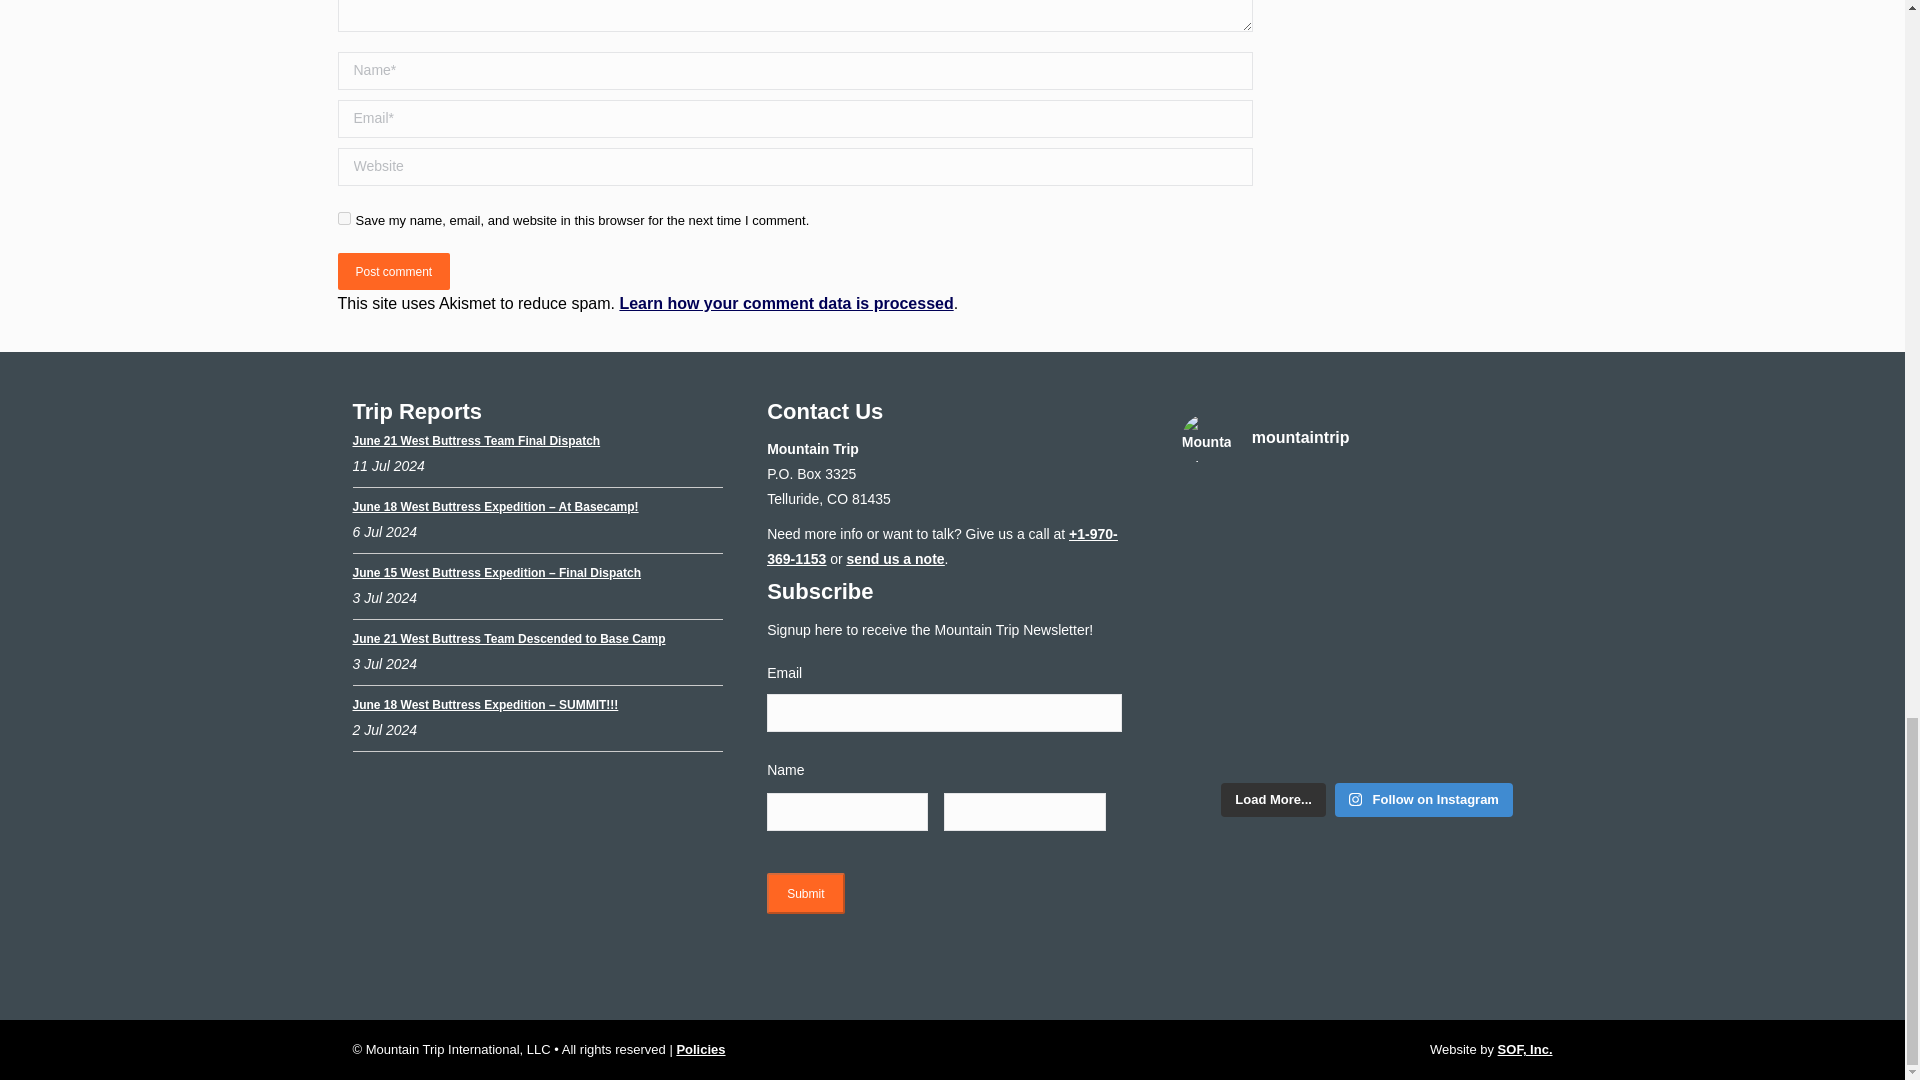  Describe the element at coordinates (344, 218) in the screenshot. I see `yes` at that location.